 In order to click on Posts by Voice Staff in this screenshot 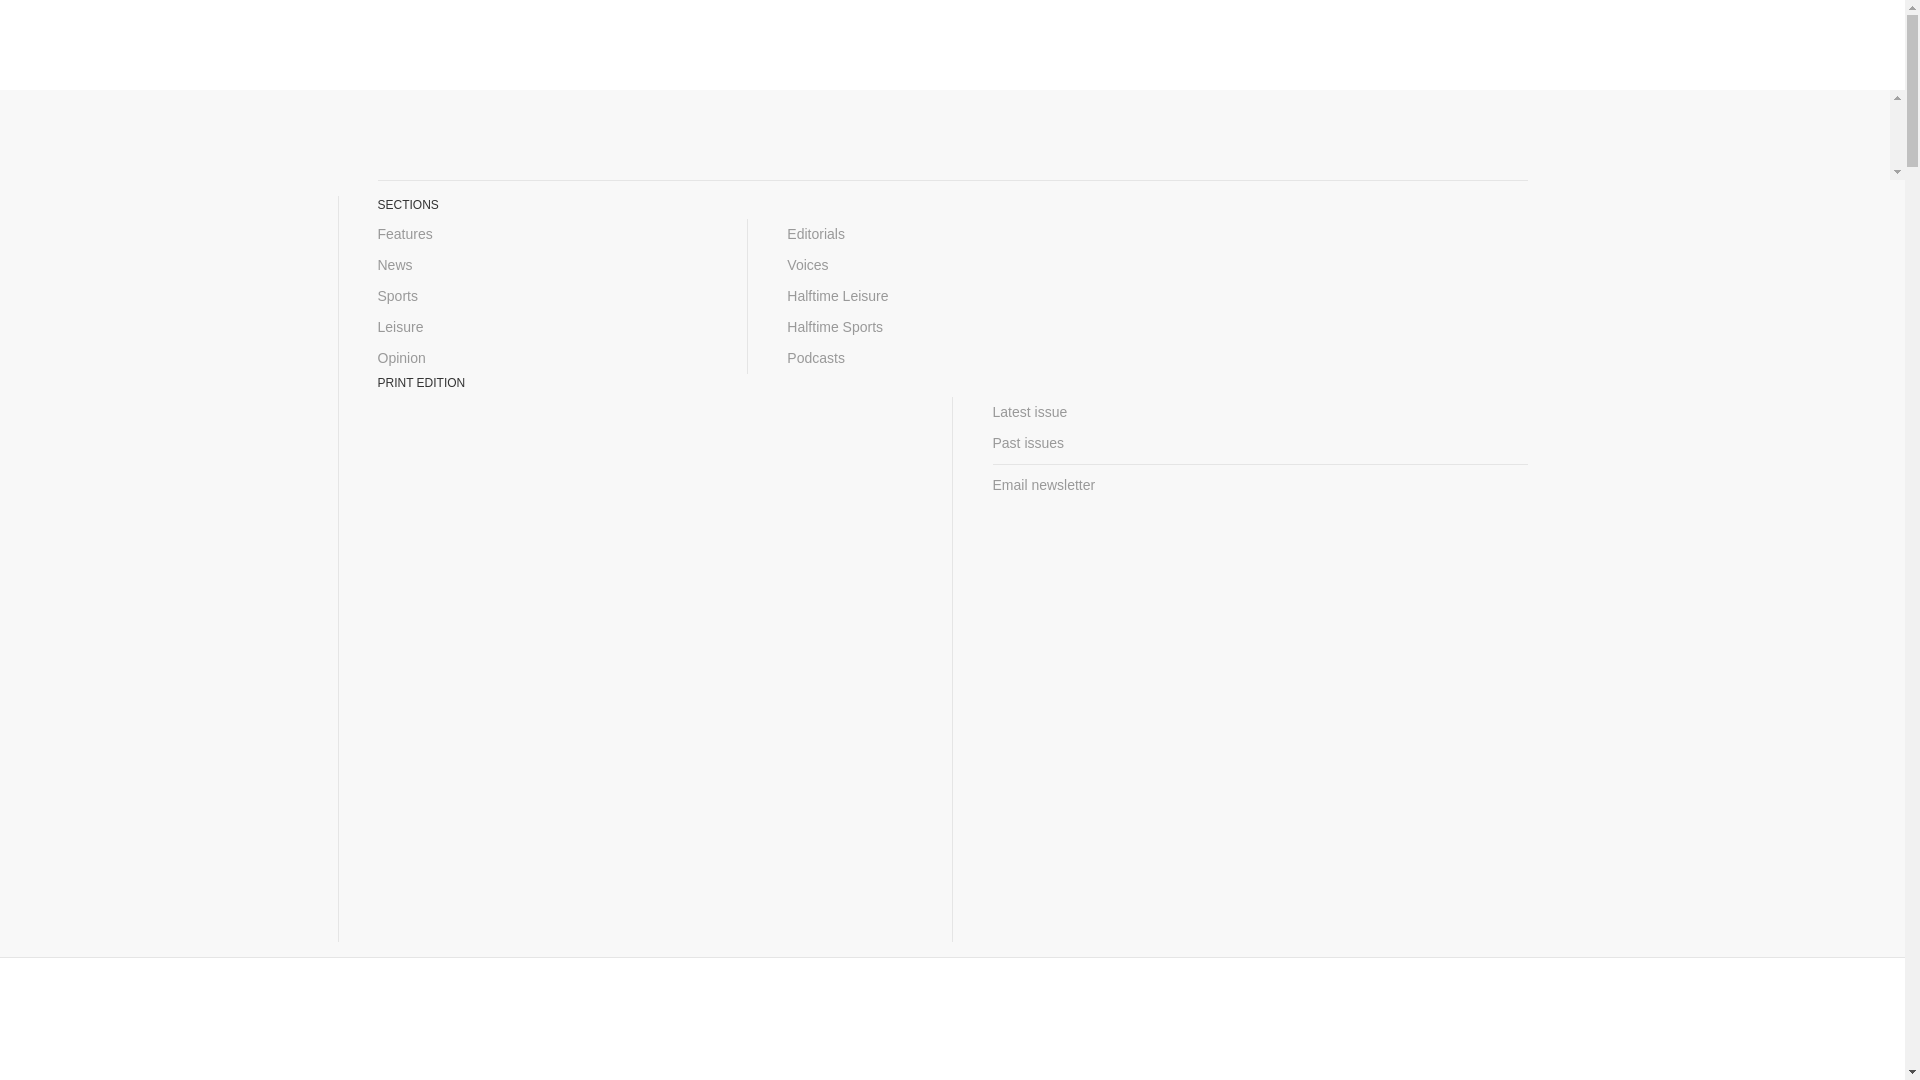, I will do `click(641, 408)`.